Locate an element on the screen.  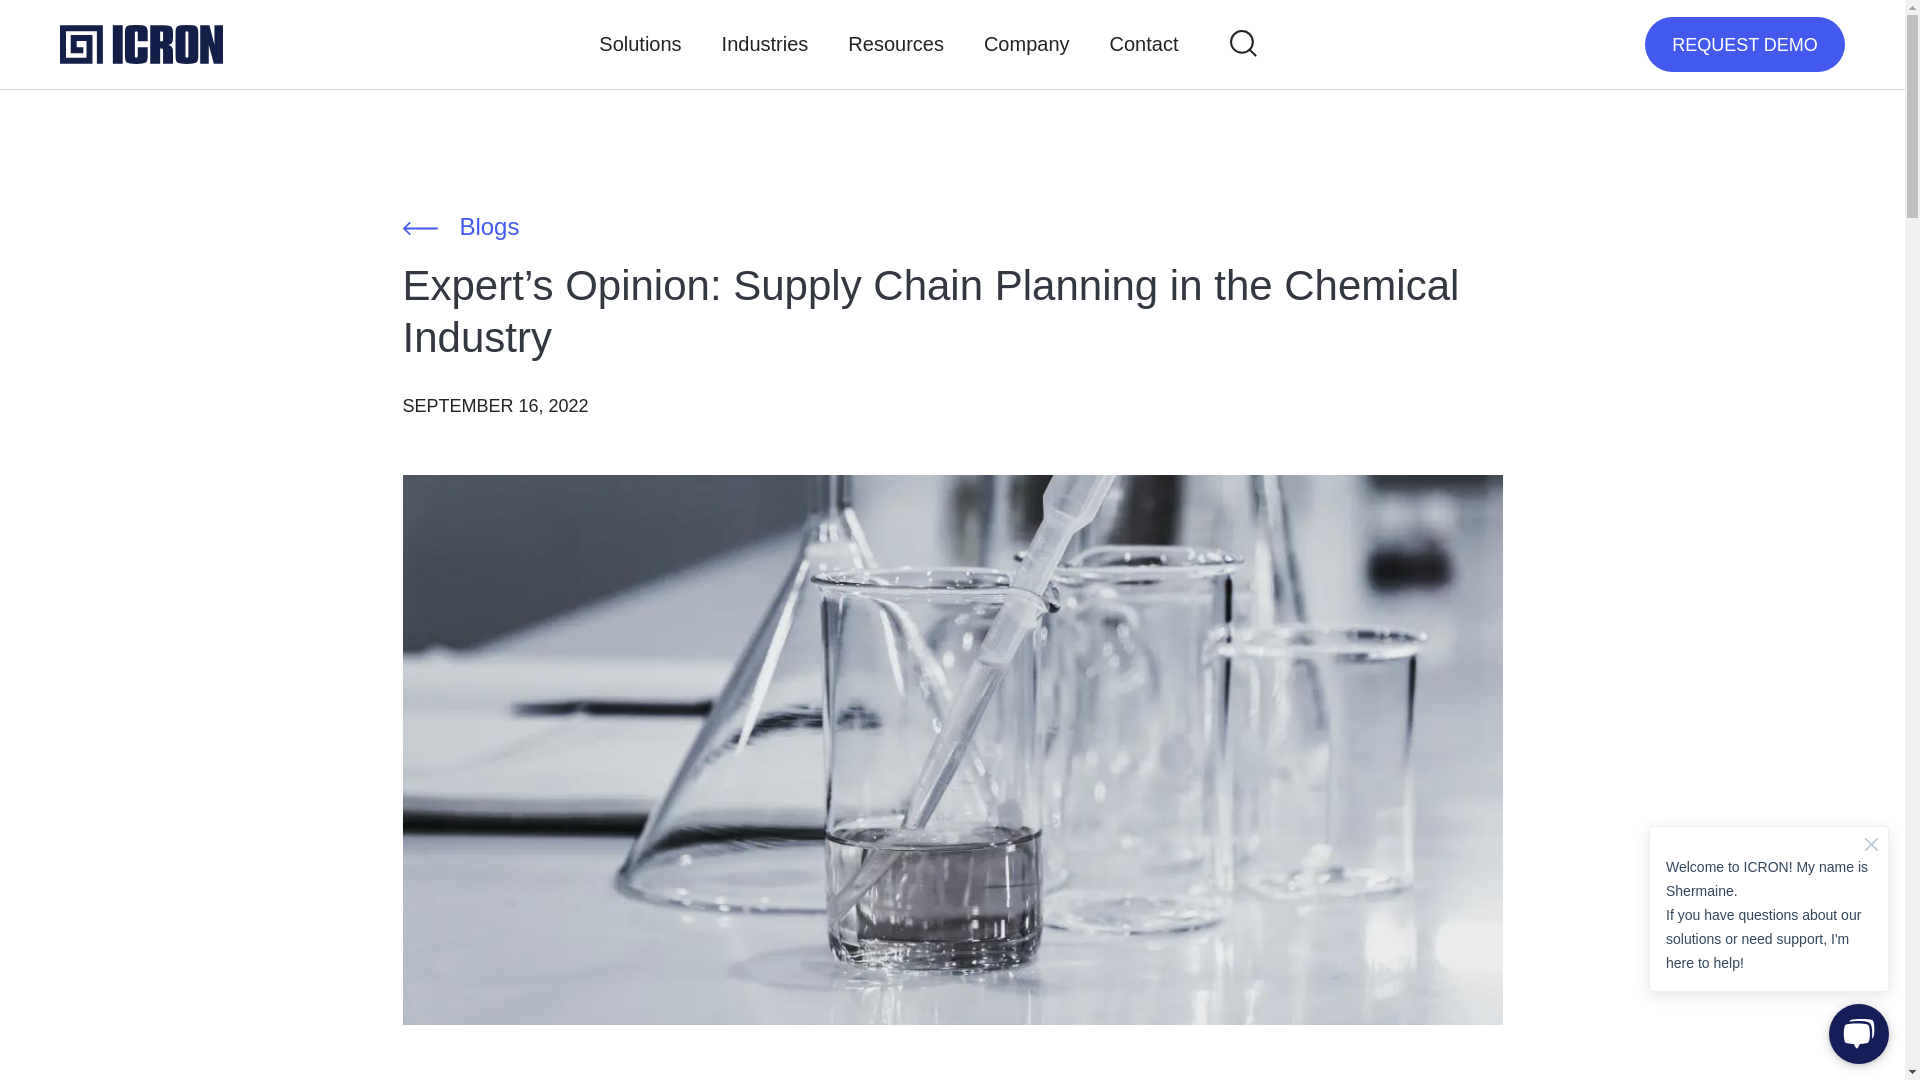
Resources is located at coordinates (896, 44).